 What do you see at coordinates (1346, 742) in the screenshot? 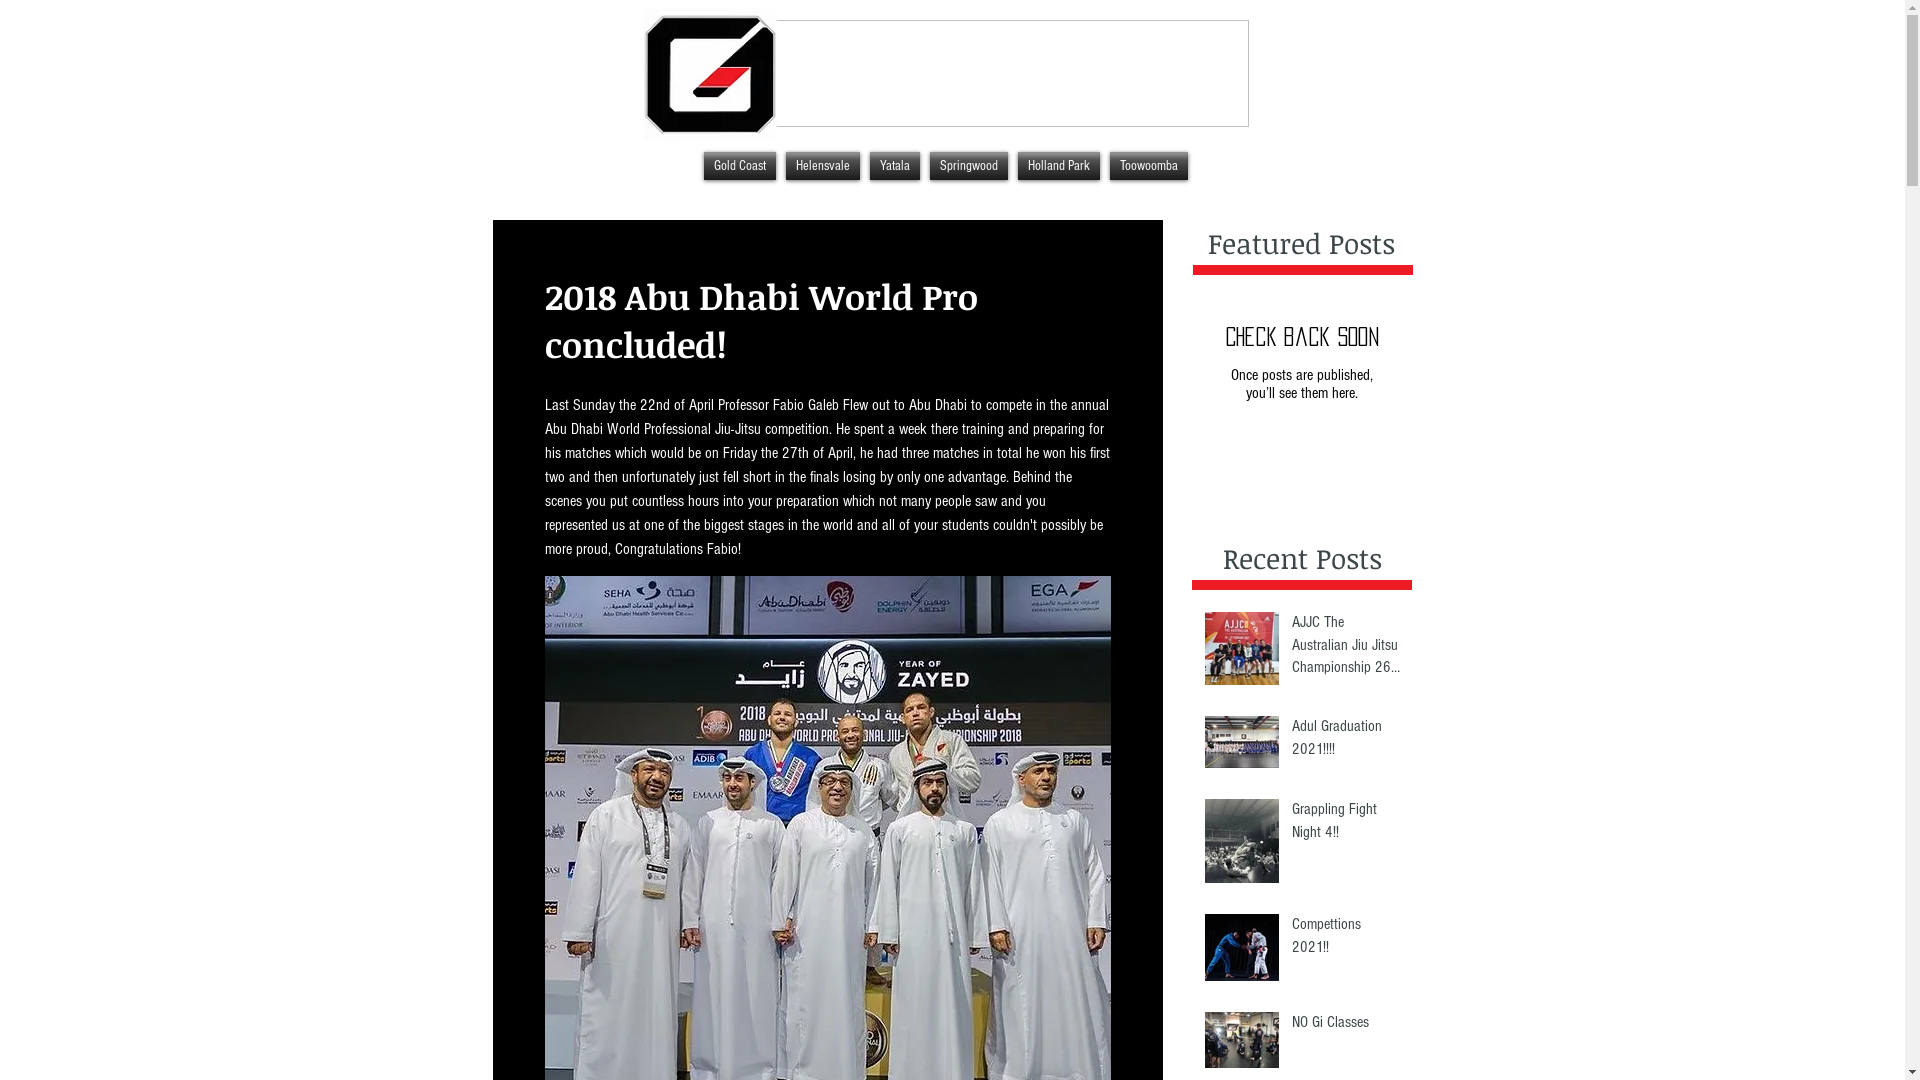
I see `Adul Graduation 2021!!!!` at bounding box center [1346, 742].